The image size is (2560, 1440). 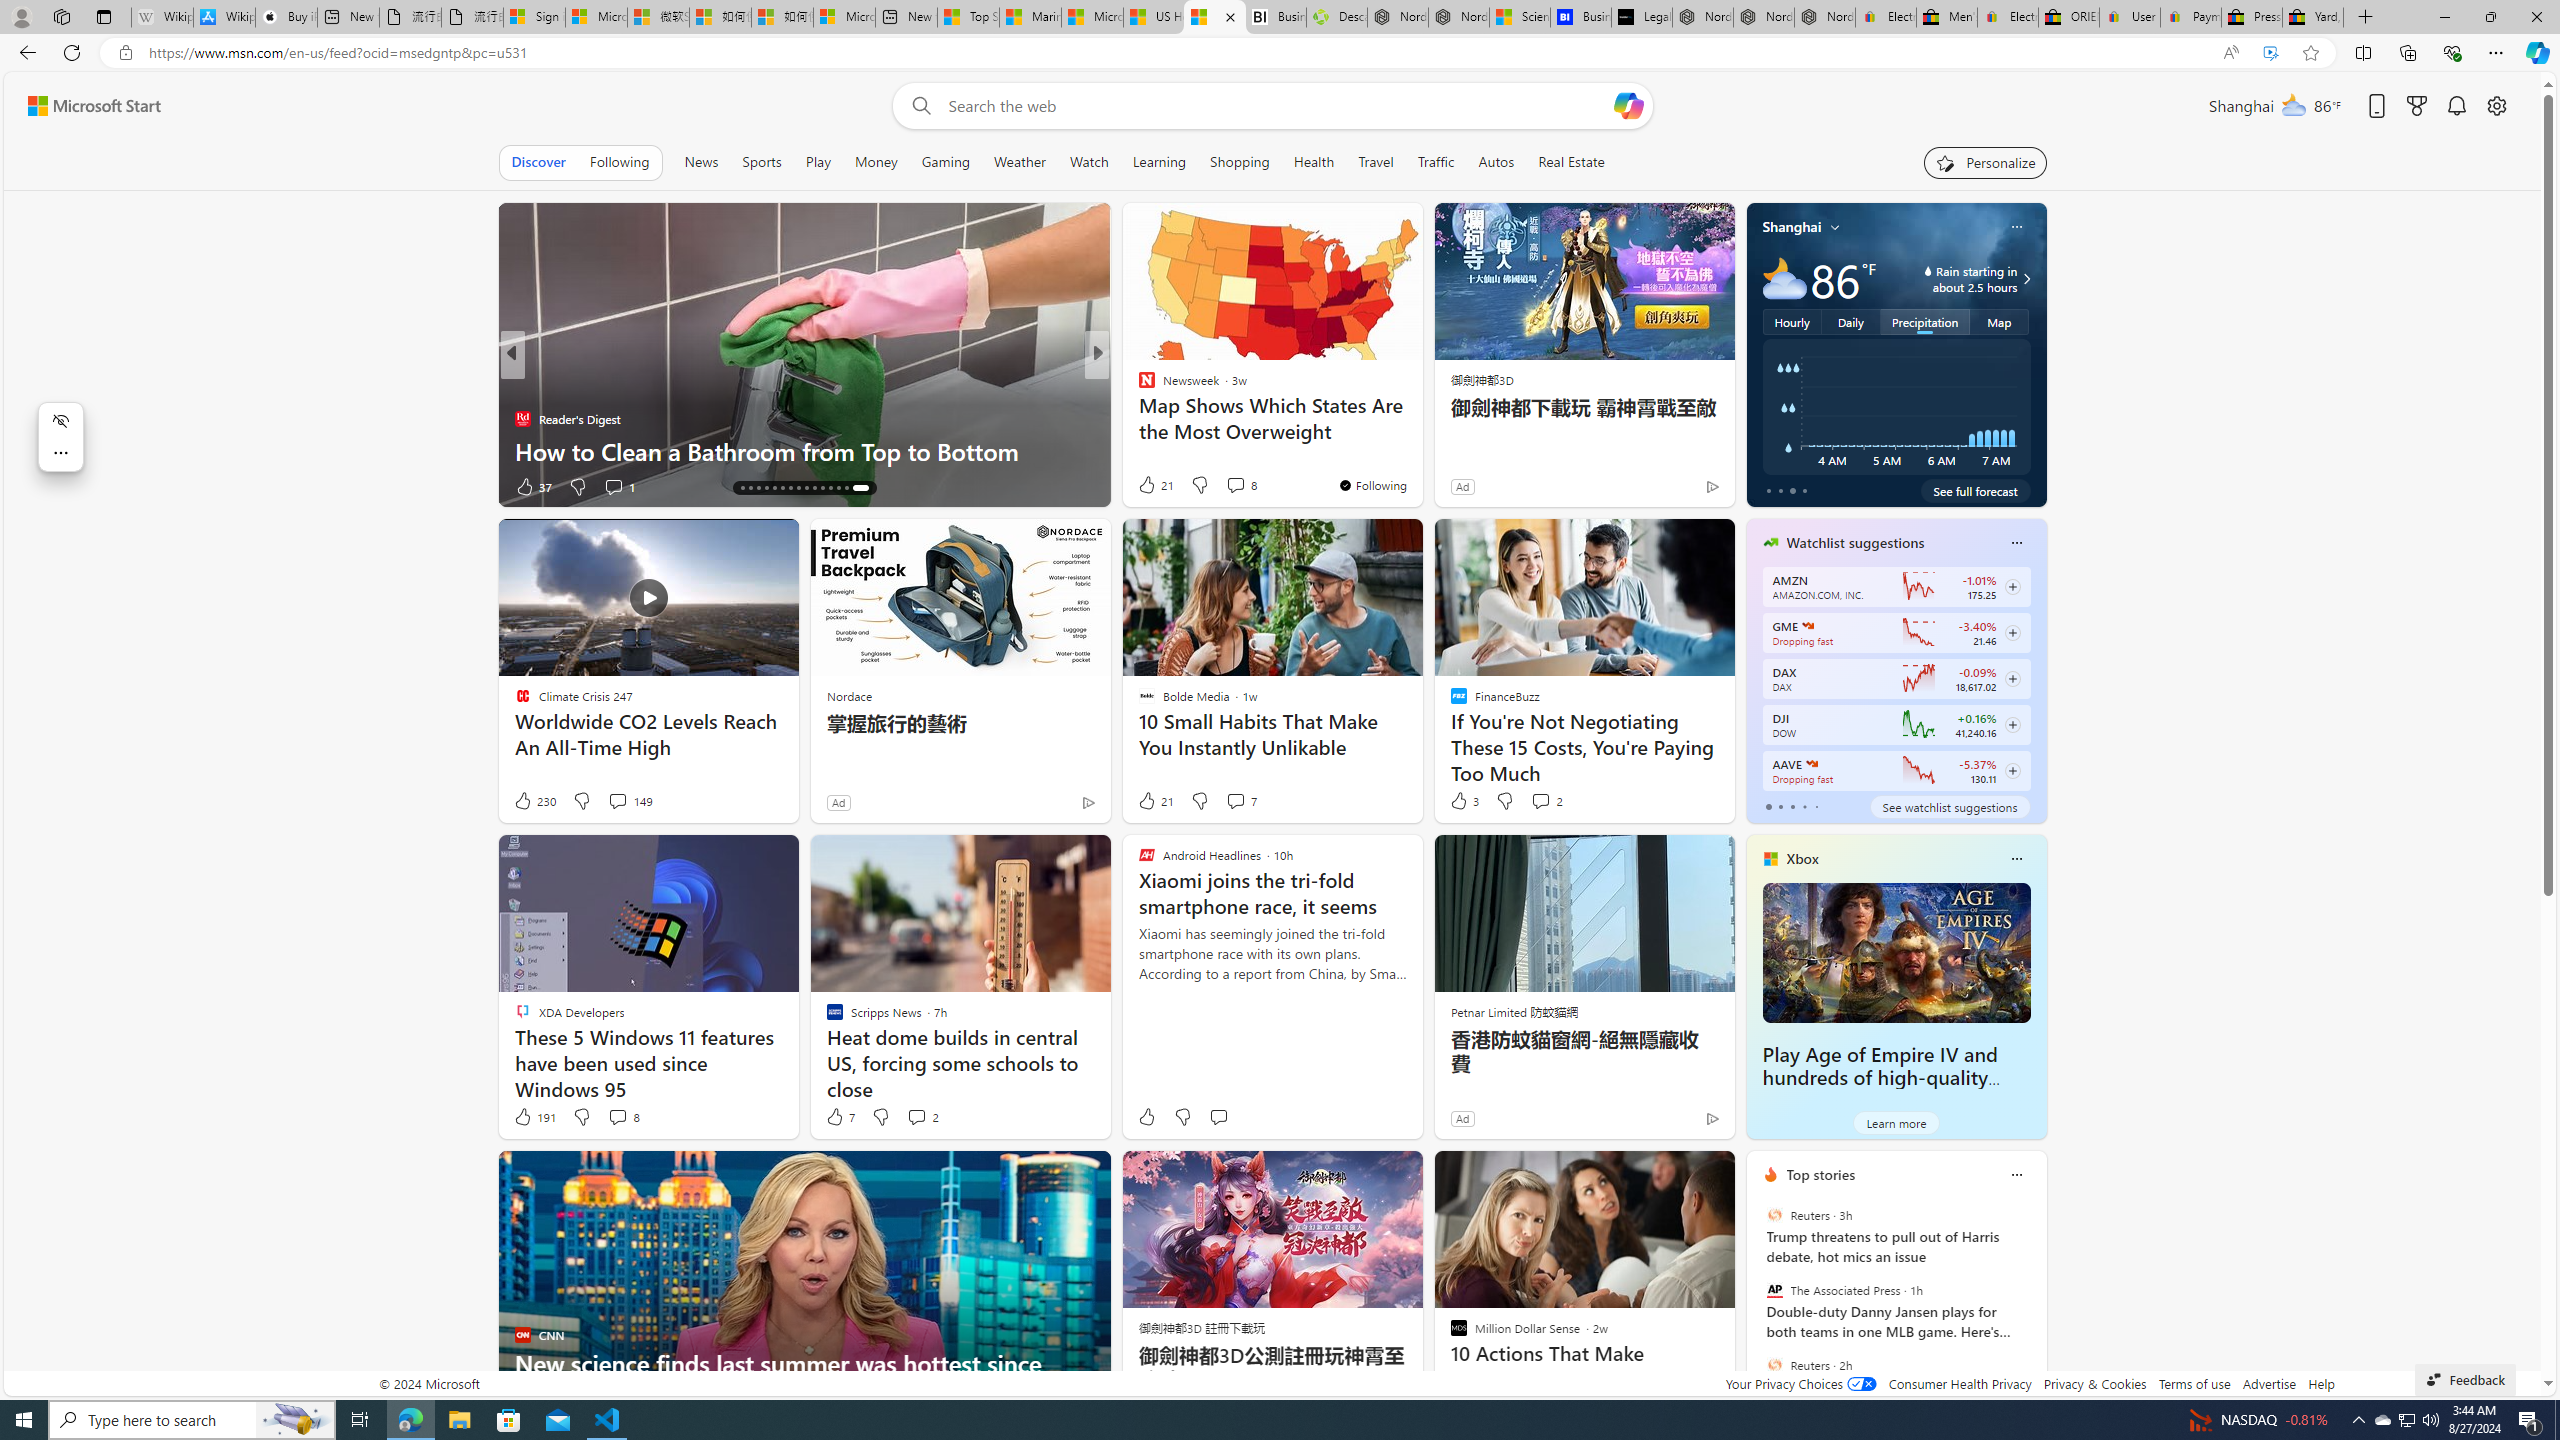 What do you see at coordinates (1152, 486) in the screenshot?
I see `173 Like` at bounding box center [1152, 486].